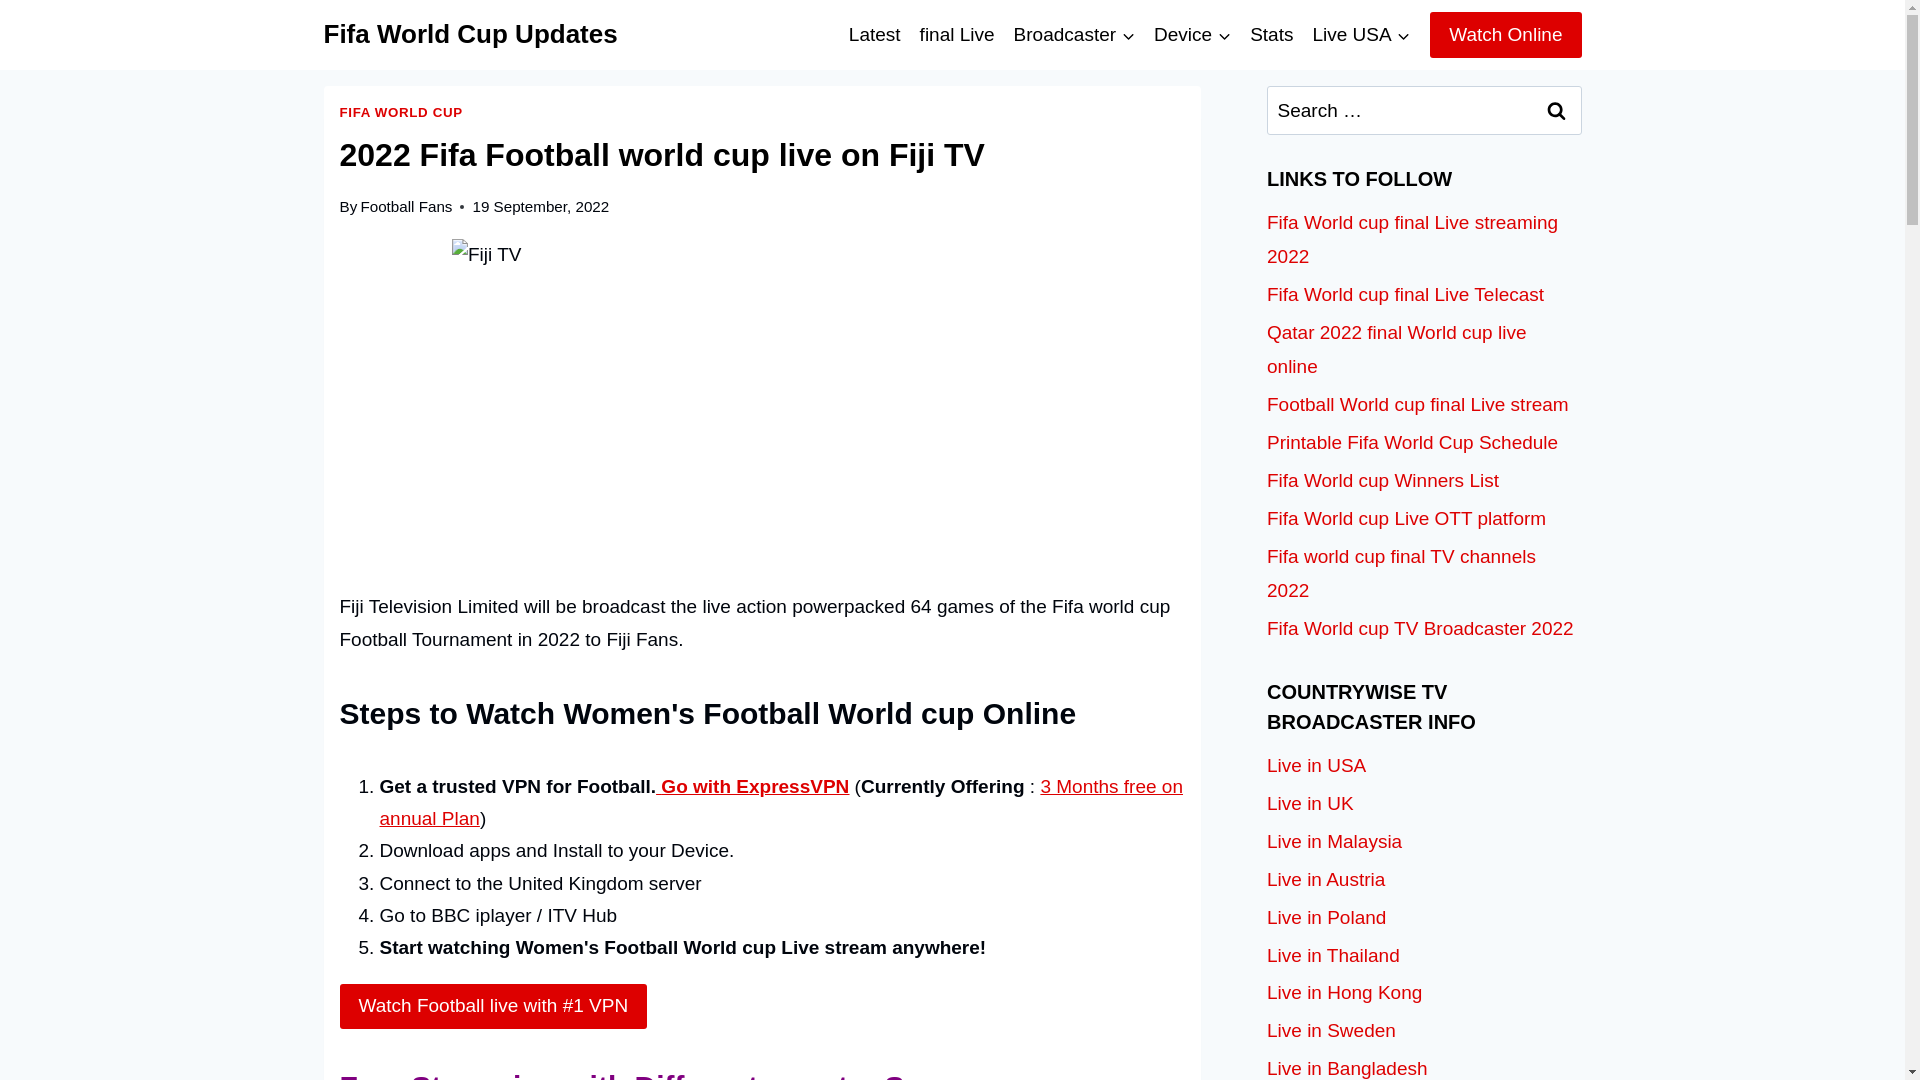 The height and width of the screenshot is (1080, 1920). Describe the element at coordinates (874, 34) in the screenshot. I see `Latest` at that location.